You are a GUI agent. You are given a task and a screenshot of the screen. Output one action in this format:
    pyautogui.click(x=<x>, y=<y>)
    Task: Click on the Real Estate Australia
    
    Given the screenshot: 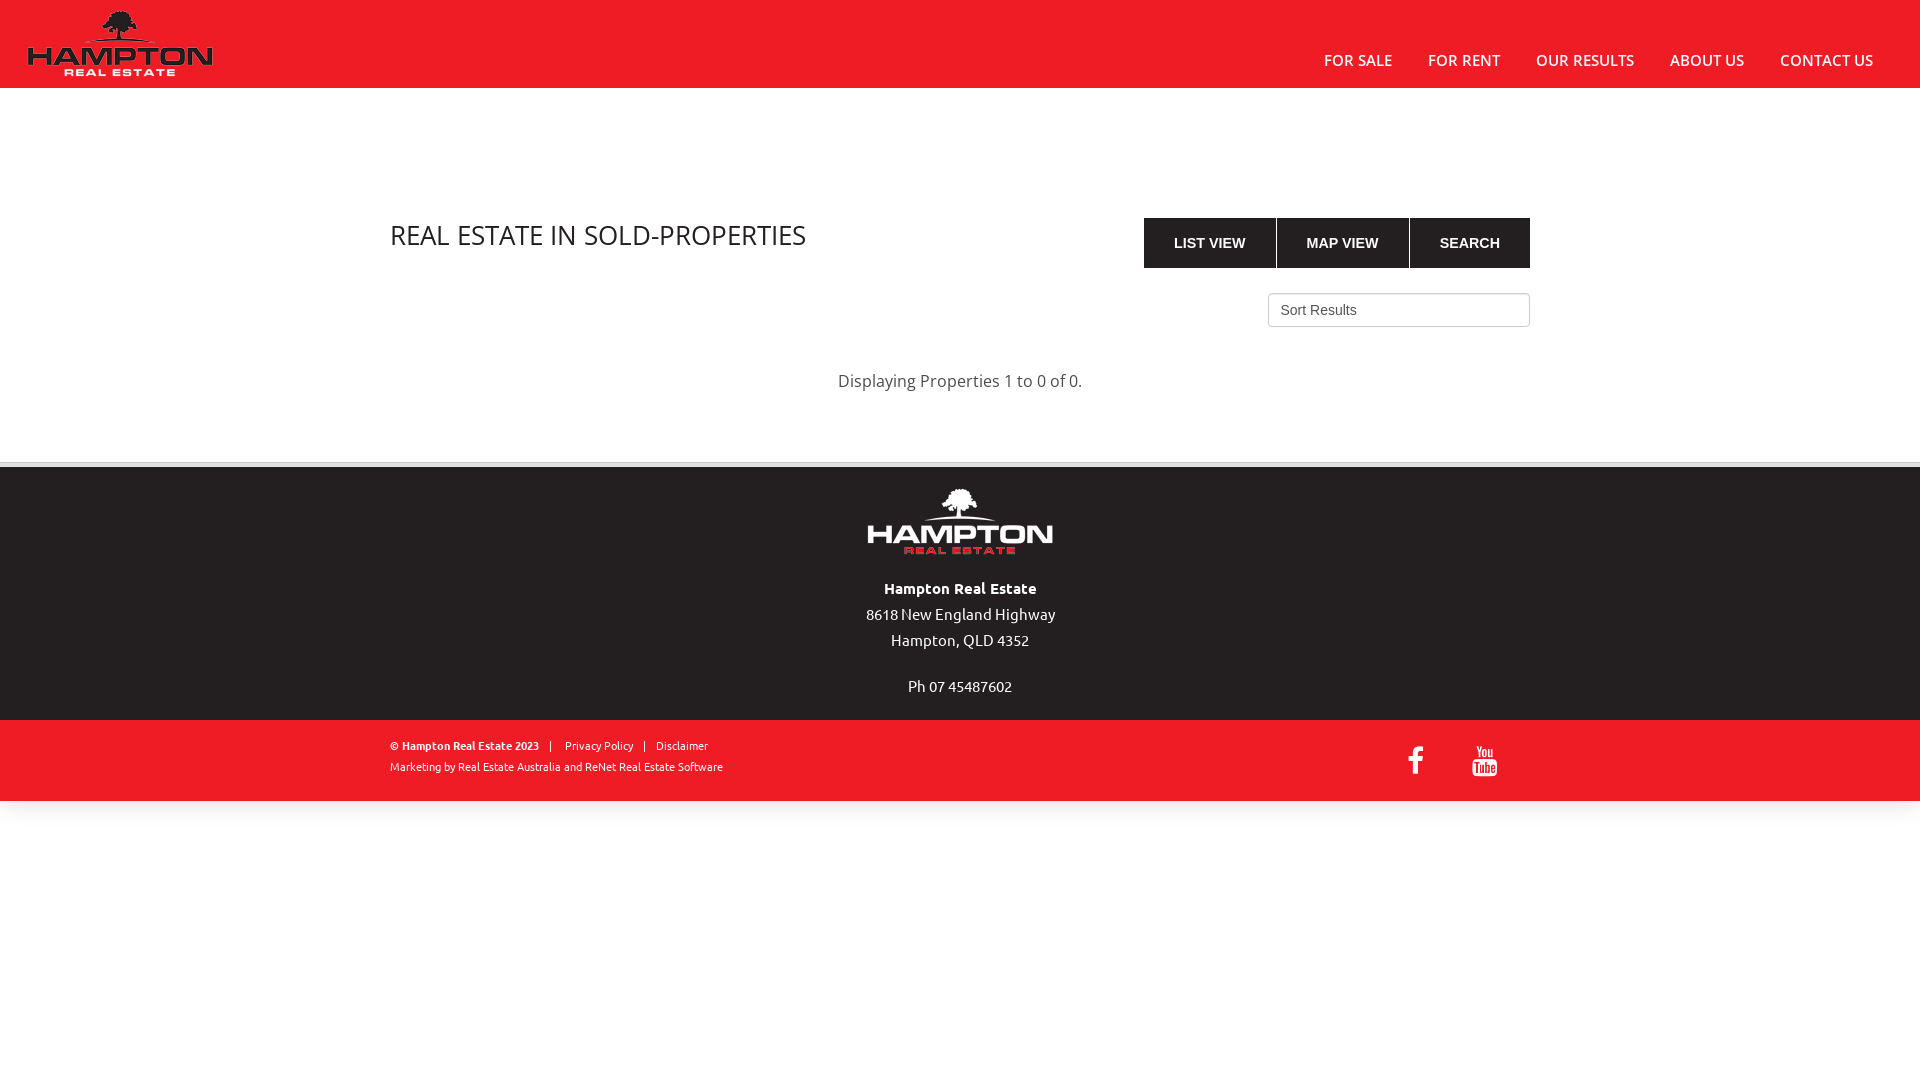 What is the action you would take?
    pyautogui.click(x=510, y=766)
    